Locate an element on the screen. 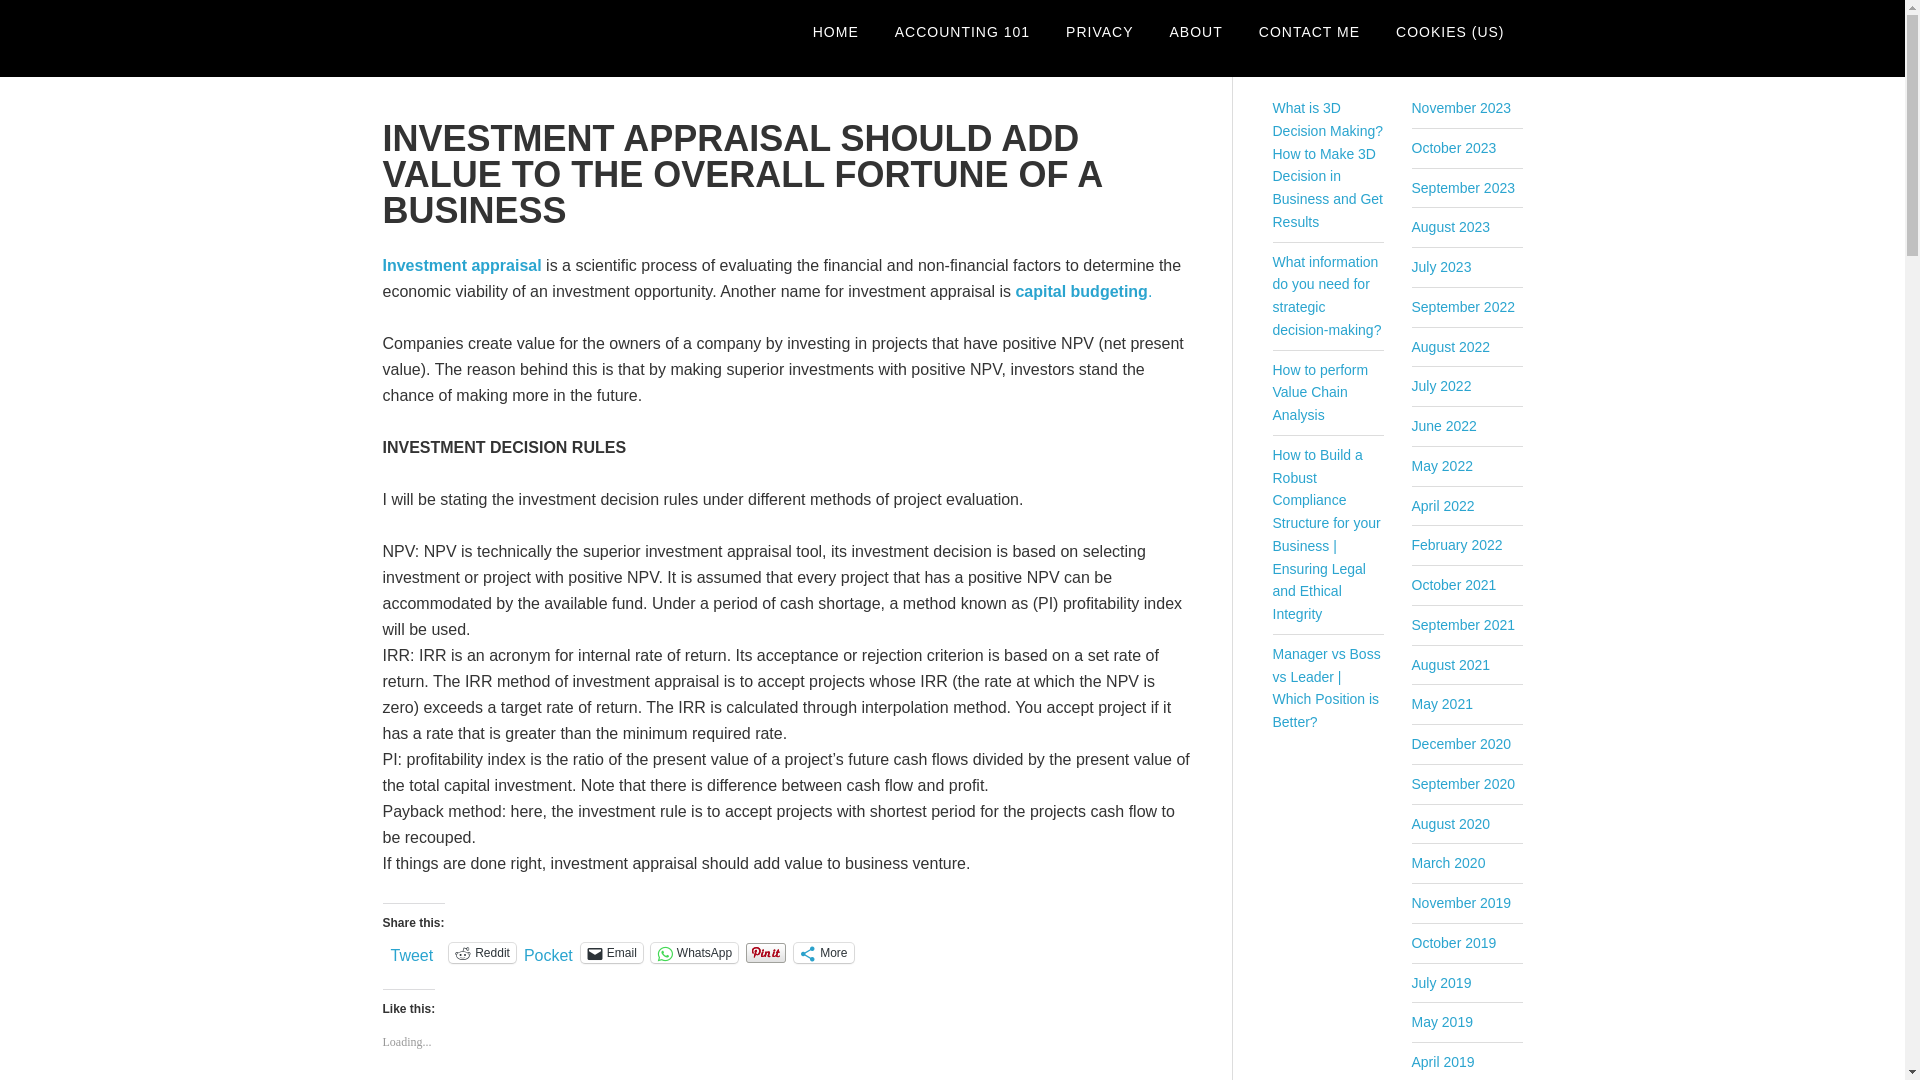 The image size is (1920, 1080). October 2023 is located at coordinates (1454, 148).